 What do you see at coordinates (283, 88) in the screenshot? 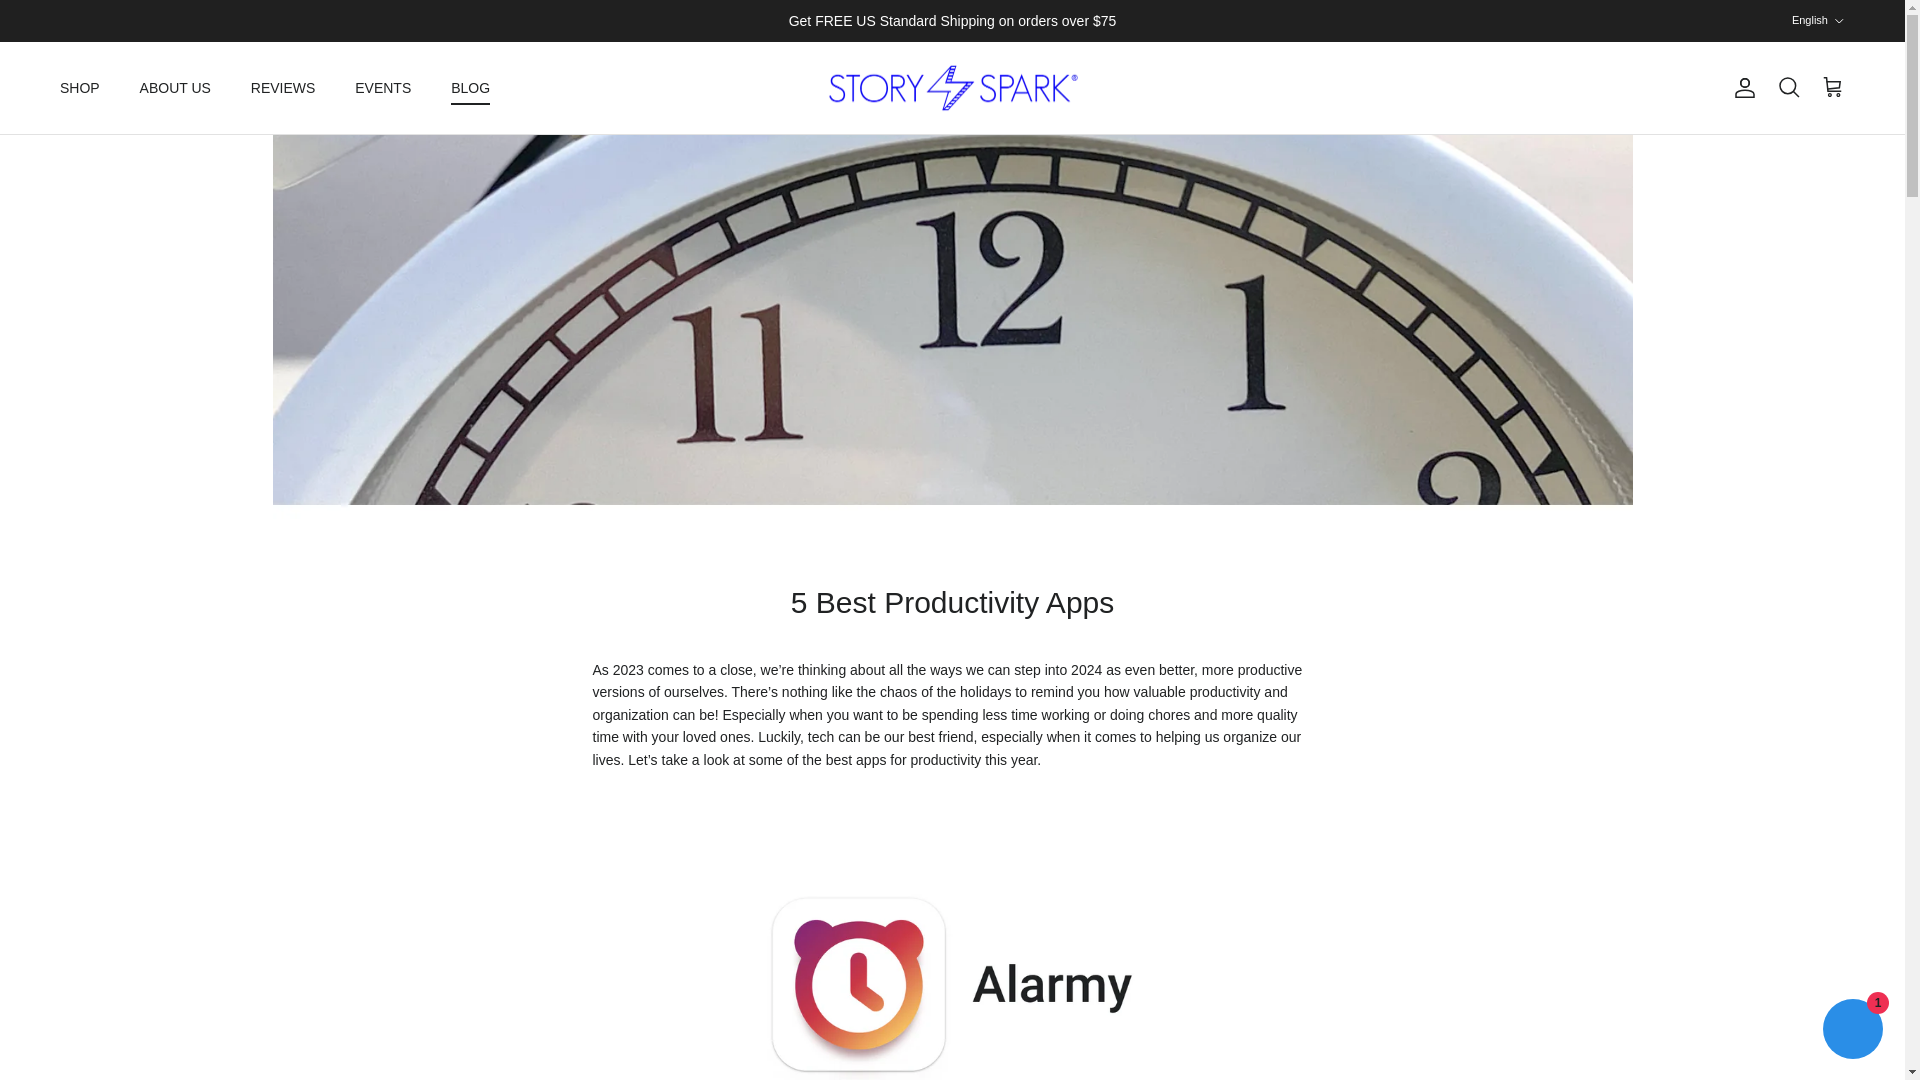
I see `REVIEWS` at bounding box center [283, 88].